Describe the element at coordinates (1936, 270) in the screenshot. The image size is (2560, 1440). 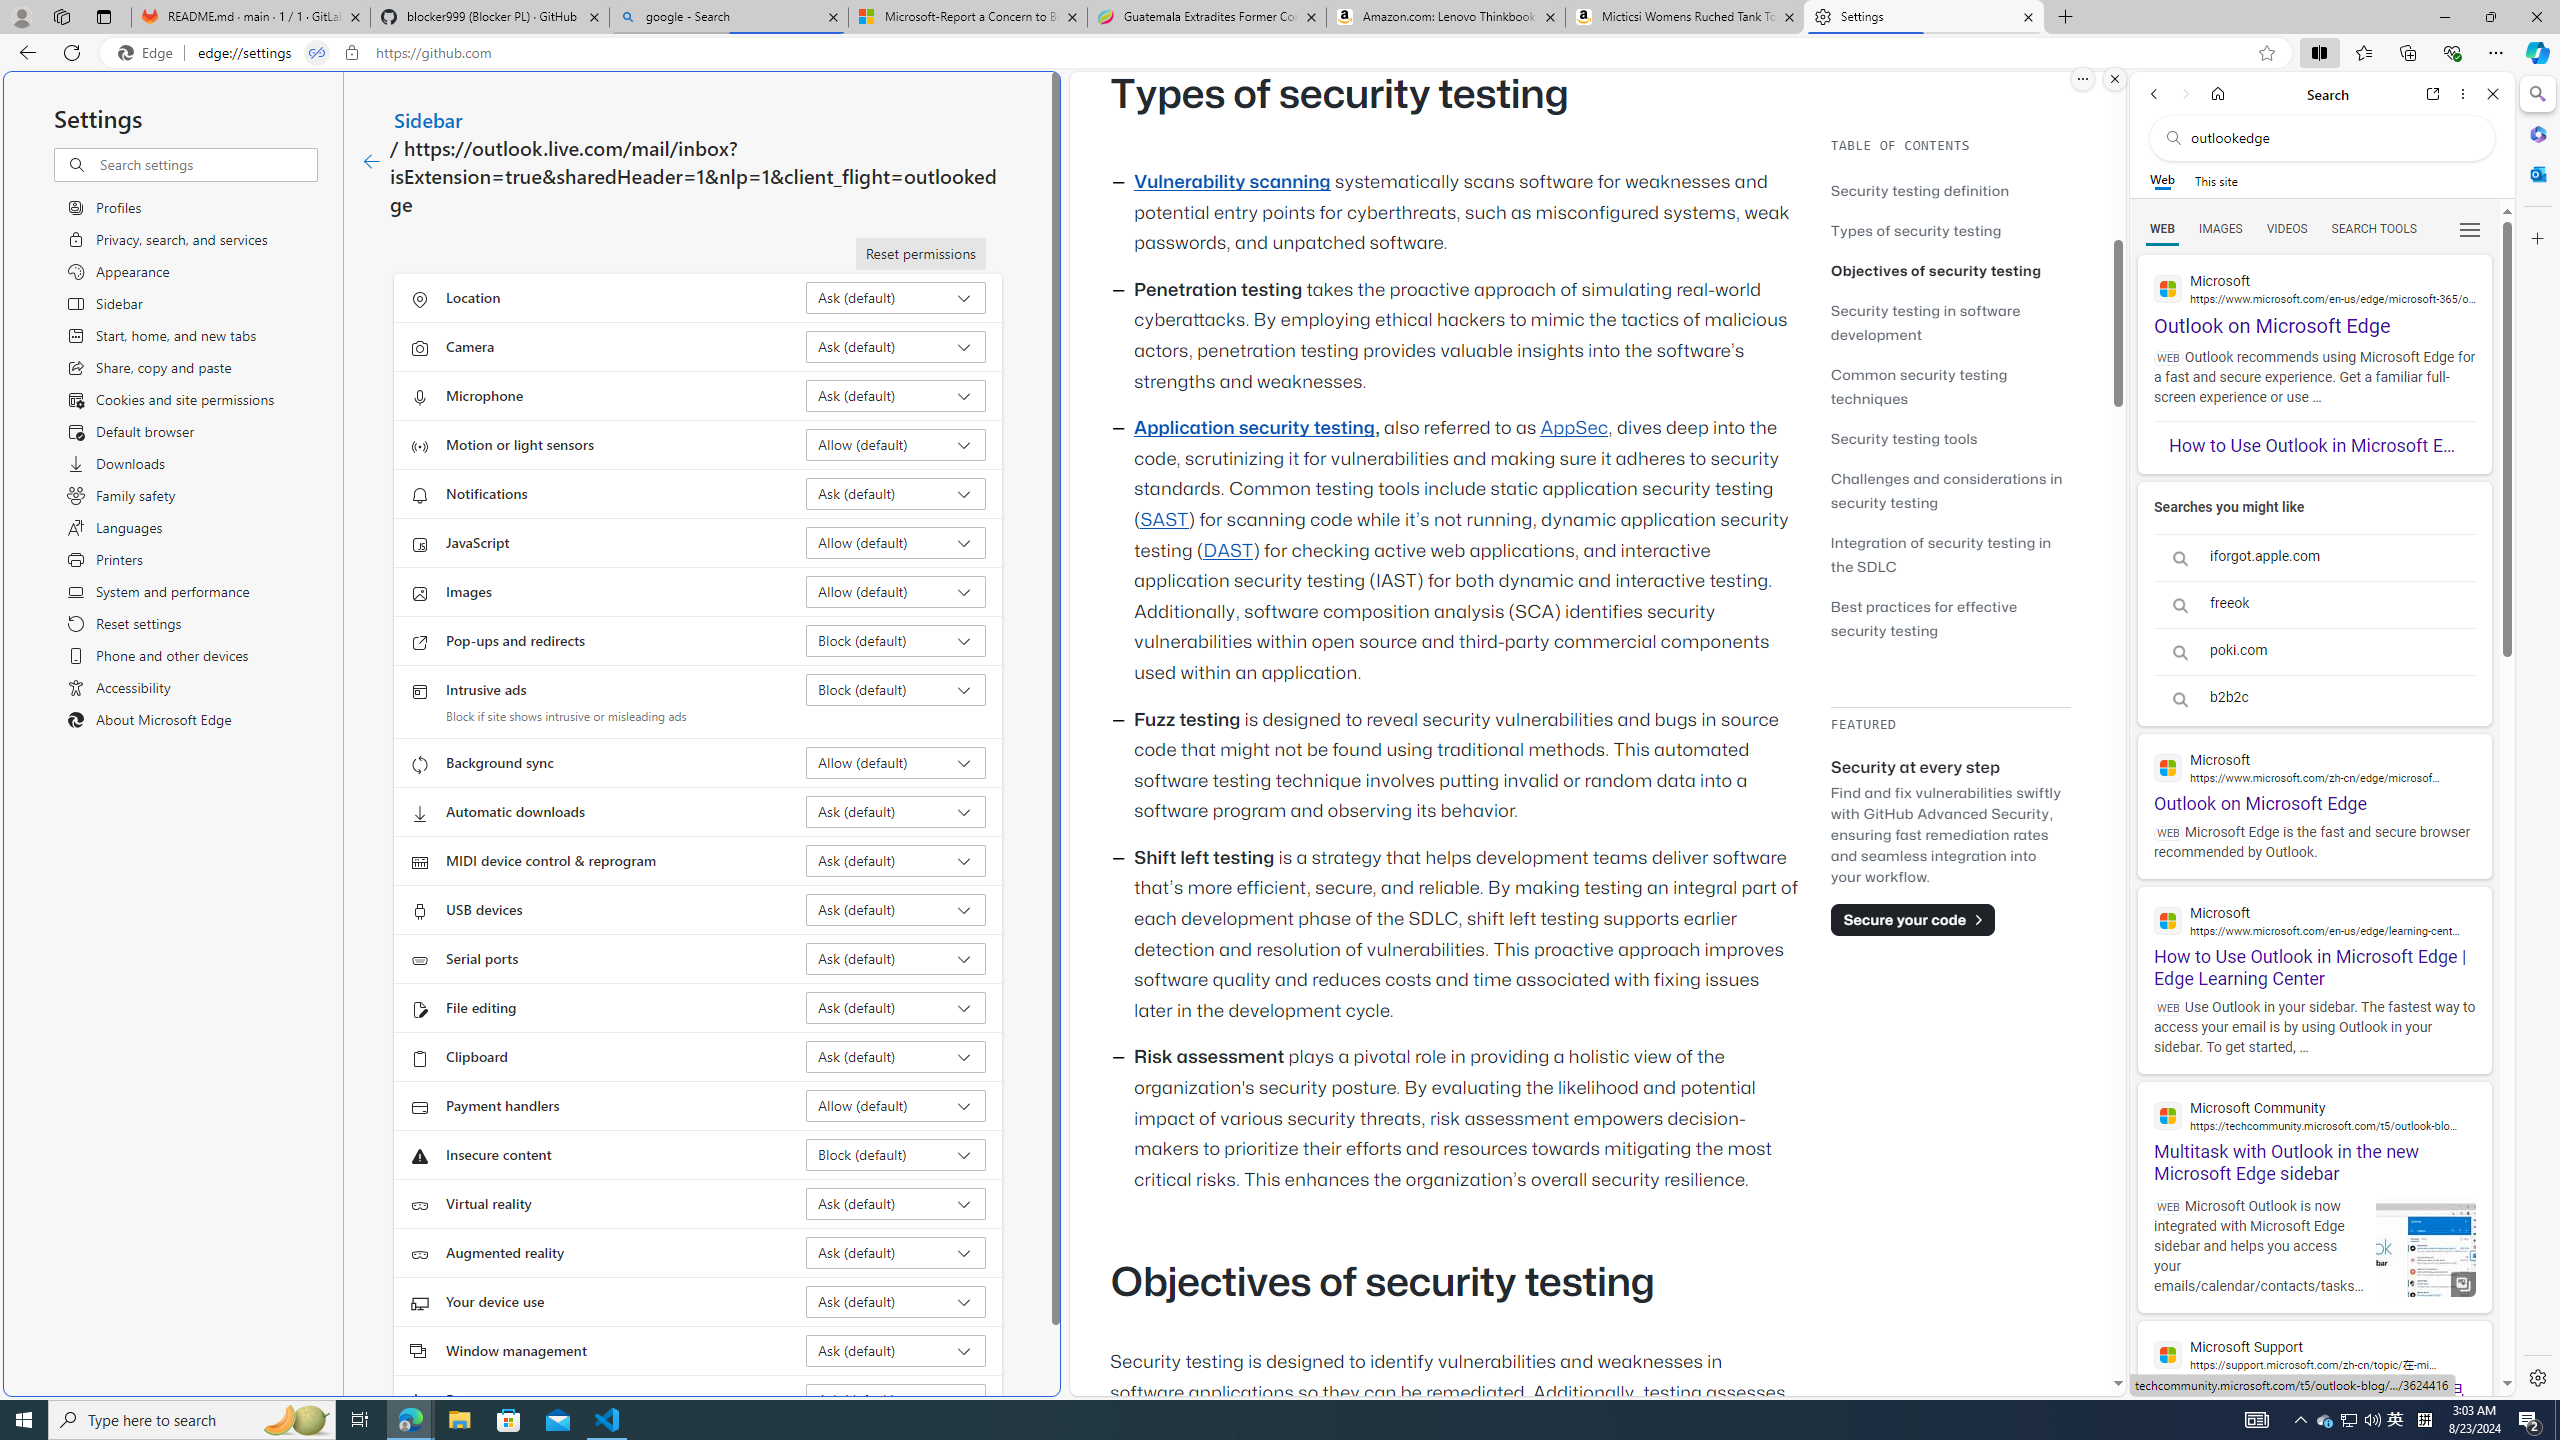
I see `Objectives of security testing` at that location.